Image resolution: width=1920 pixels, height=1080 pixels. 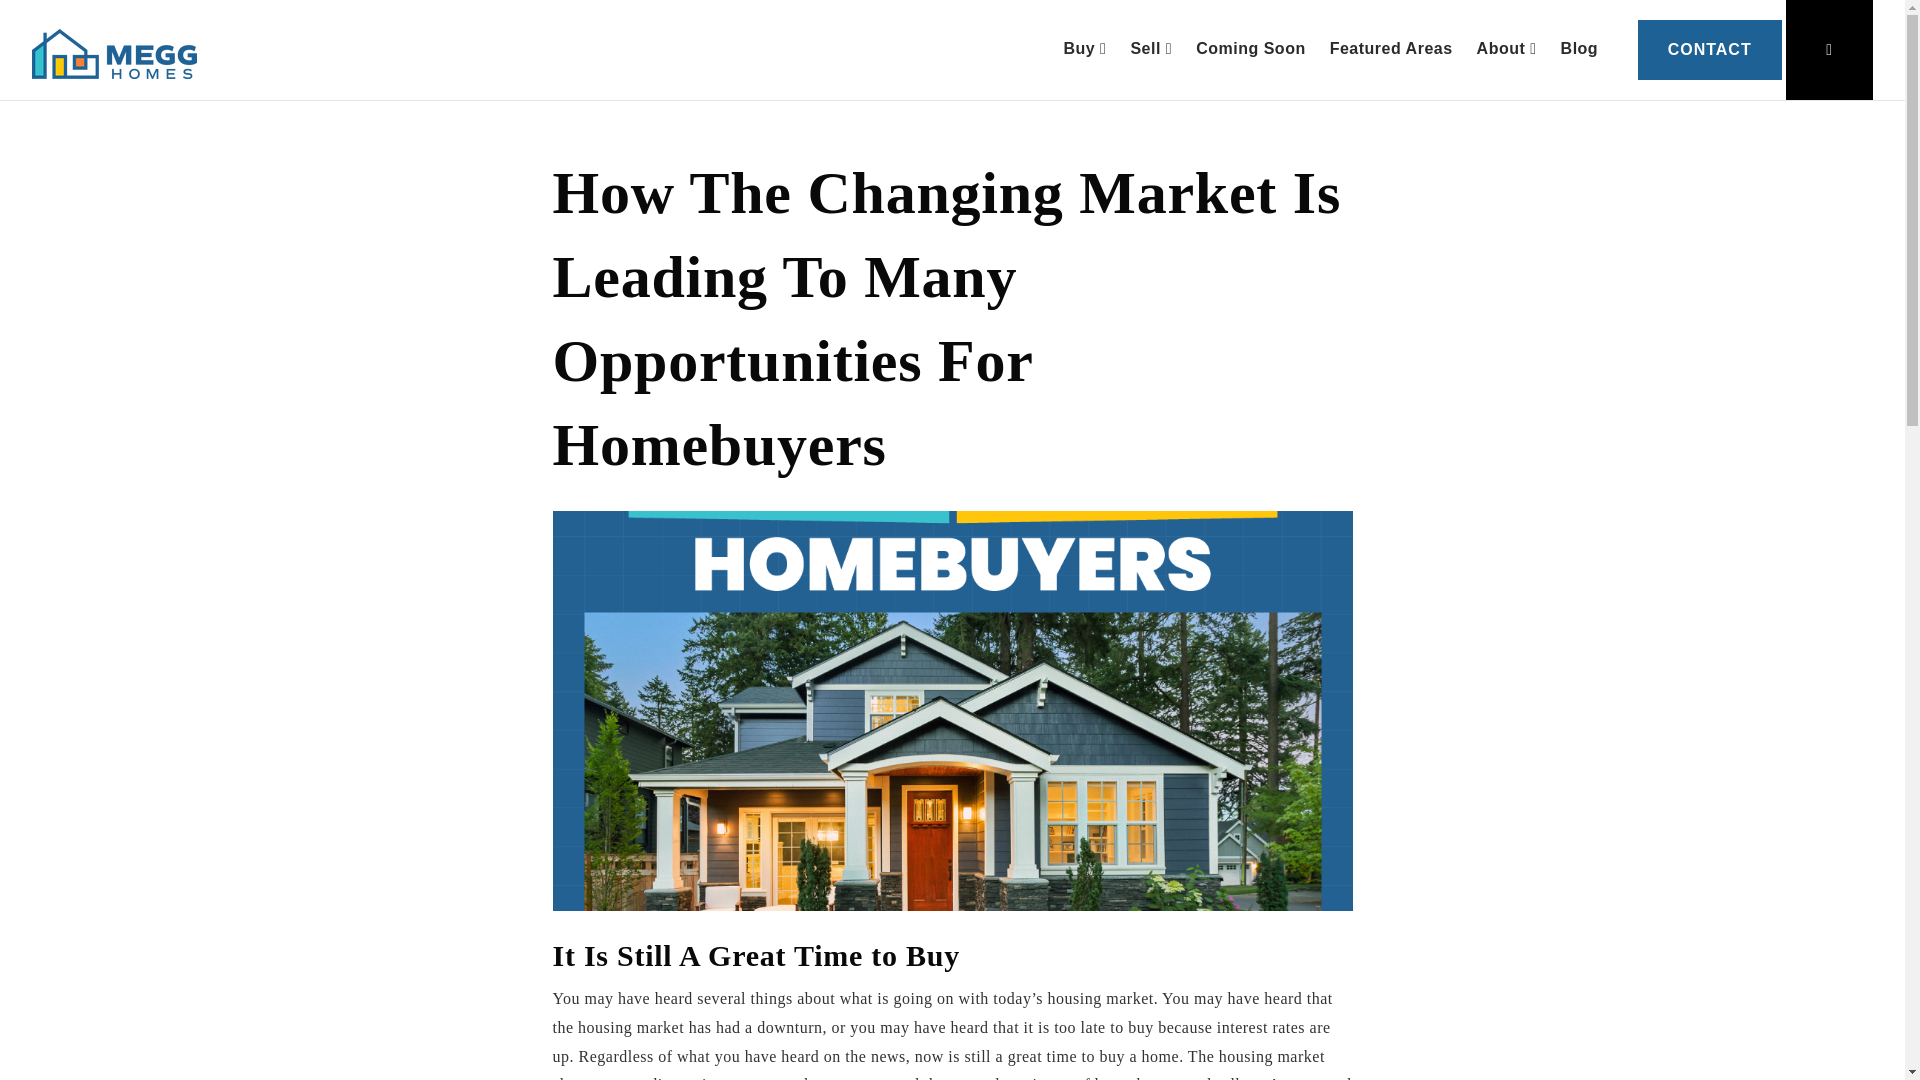 I want to click on CONTACT, so click(x=1709, y=50).